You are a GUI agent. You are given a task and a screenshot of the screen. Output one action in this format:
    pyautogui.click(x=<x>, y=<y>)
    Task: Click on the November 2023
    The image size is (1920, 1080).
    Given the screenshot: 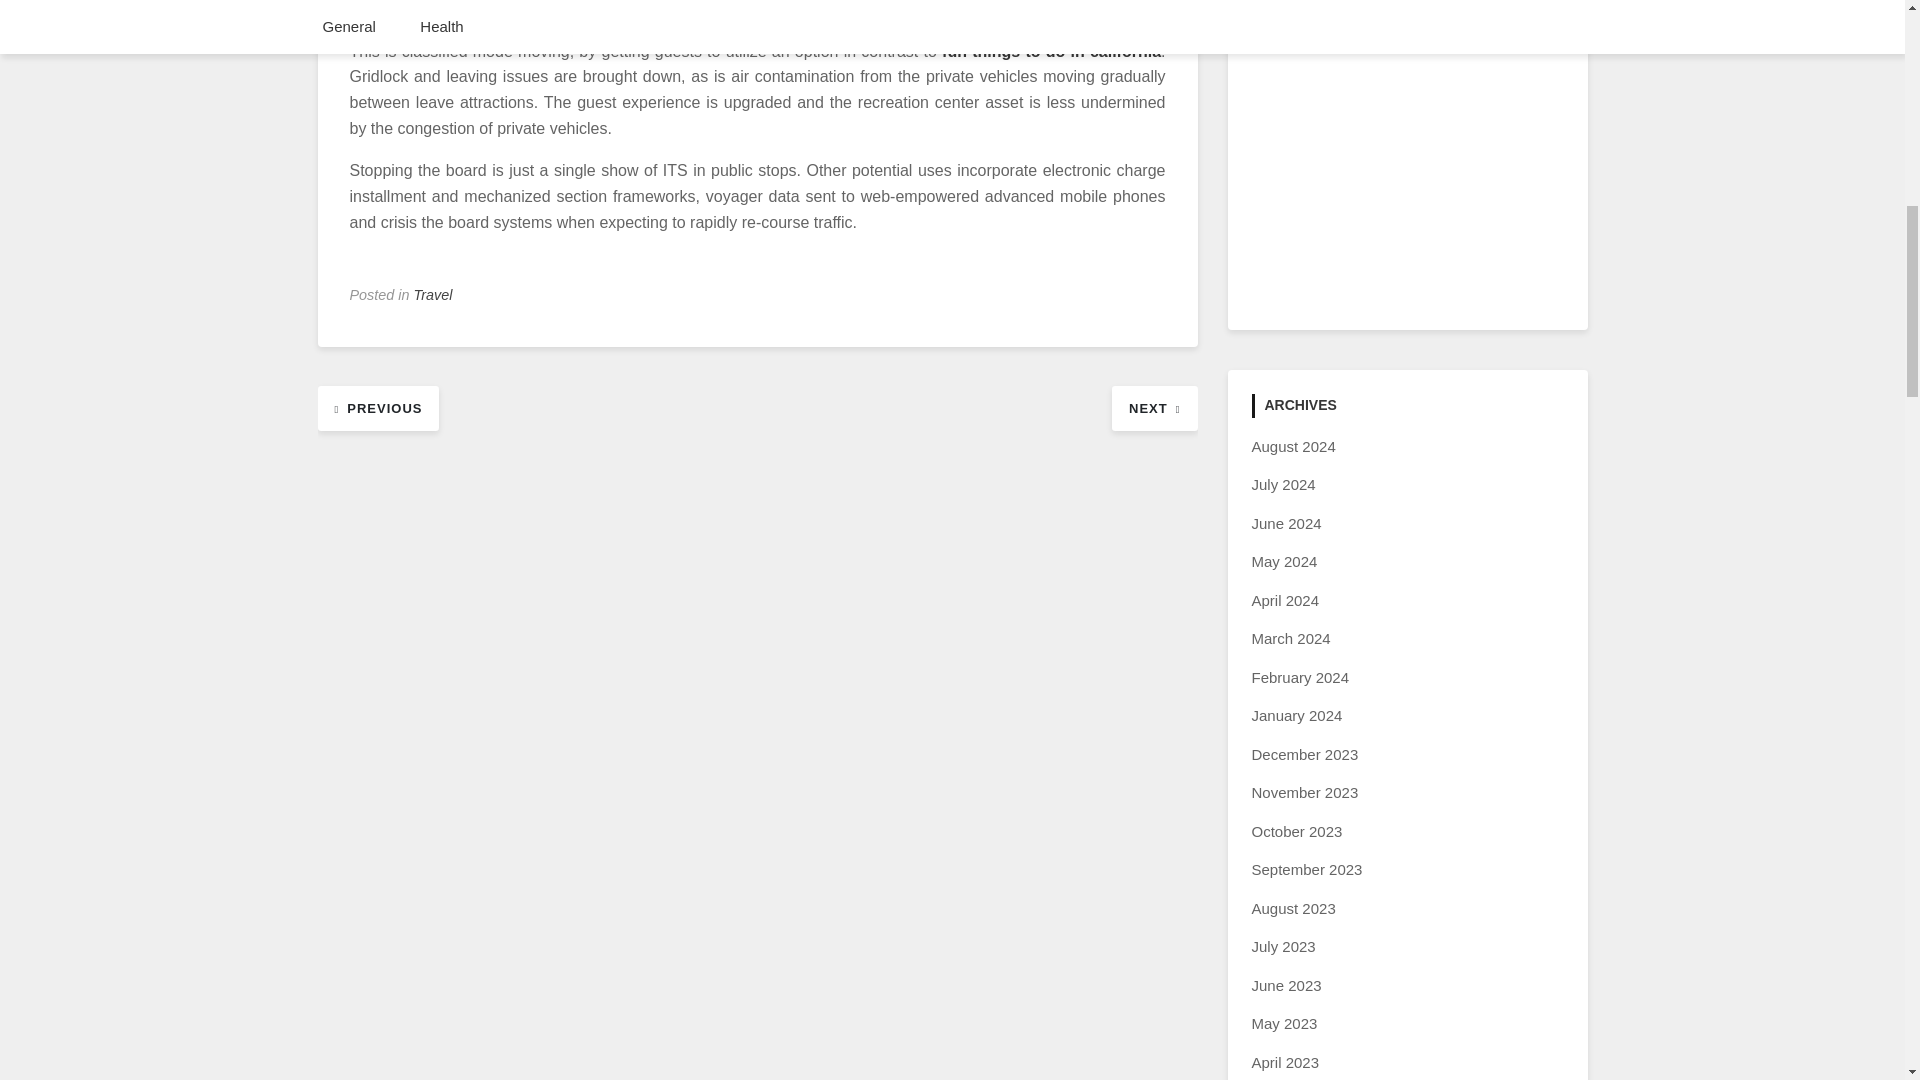 What is the action you would take?
    pyautogui.click(x=1305, y=792)
    